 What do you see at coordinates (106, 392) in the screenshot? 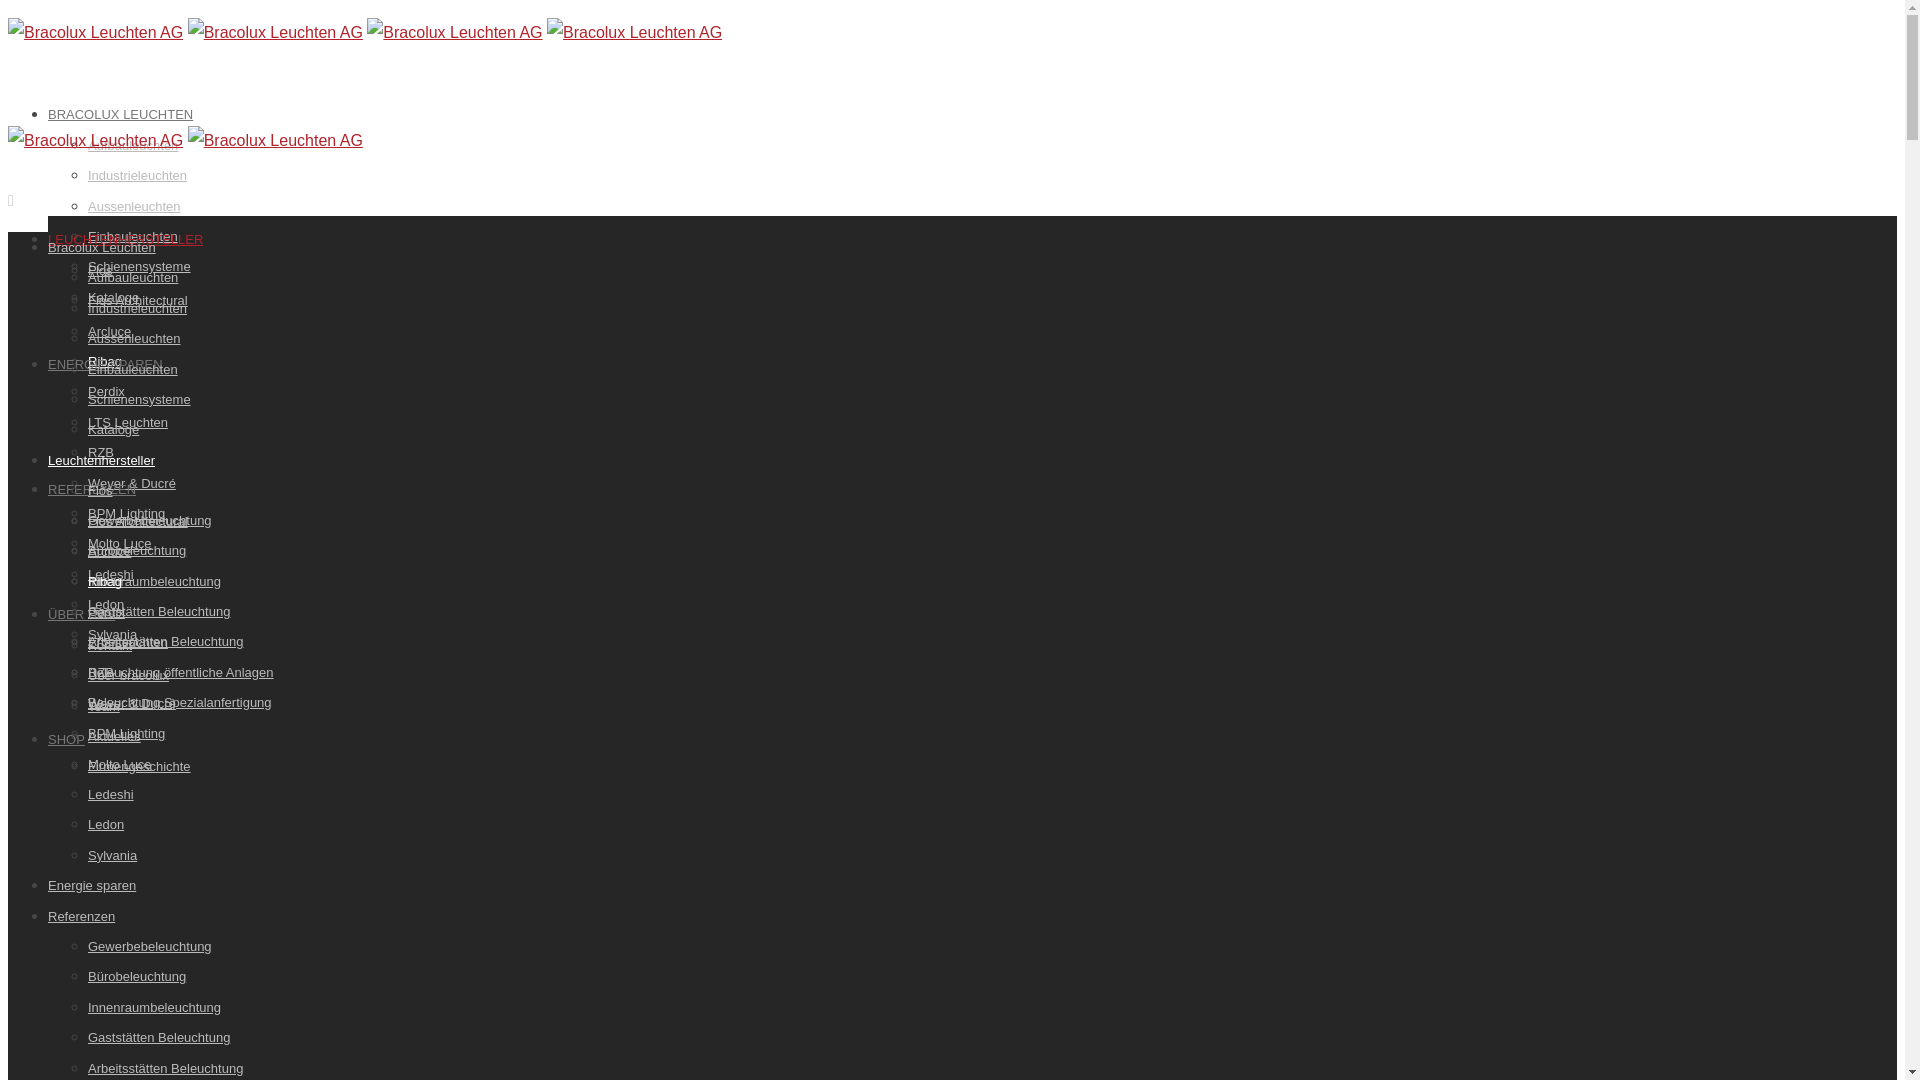
I see `Perdix` at bounding box center [106, 392].